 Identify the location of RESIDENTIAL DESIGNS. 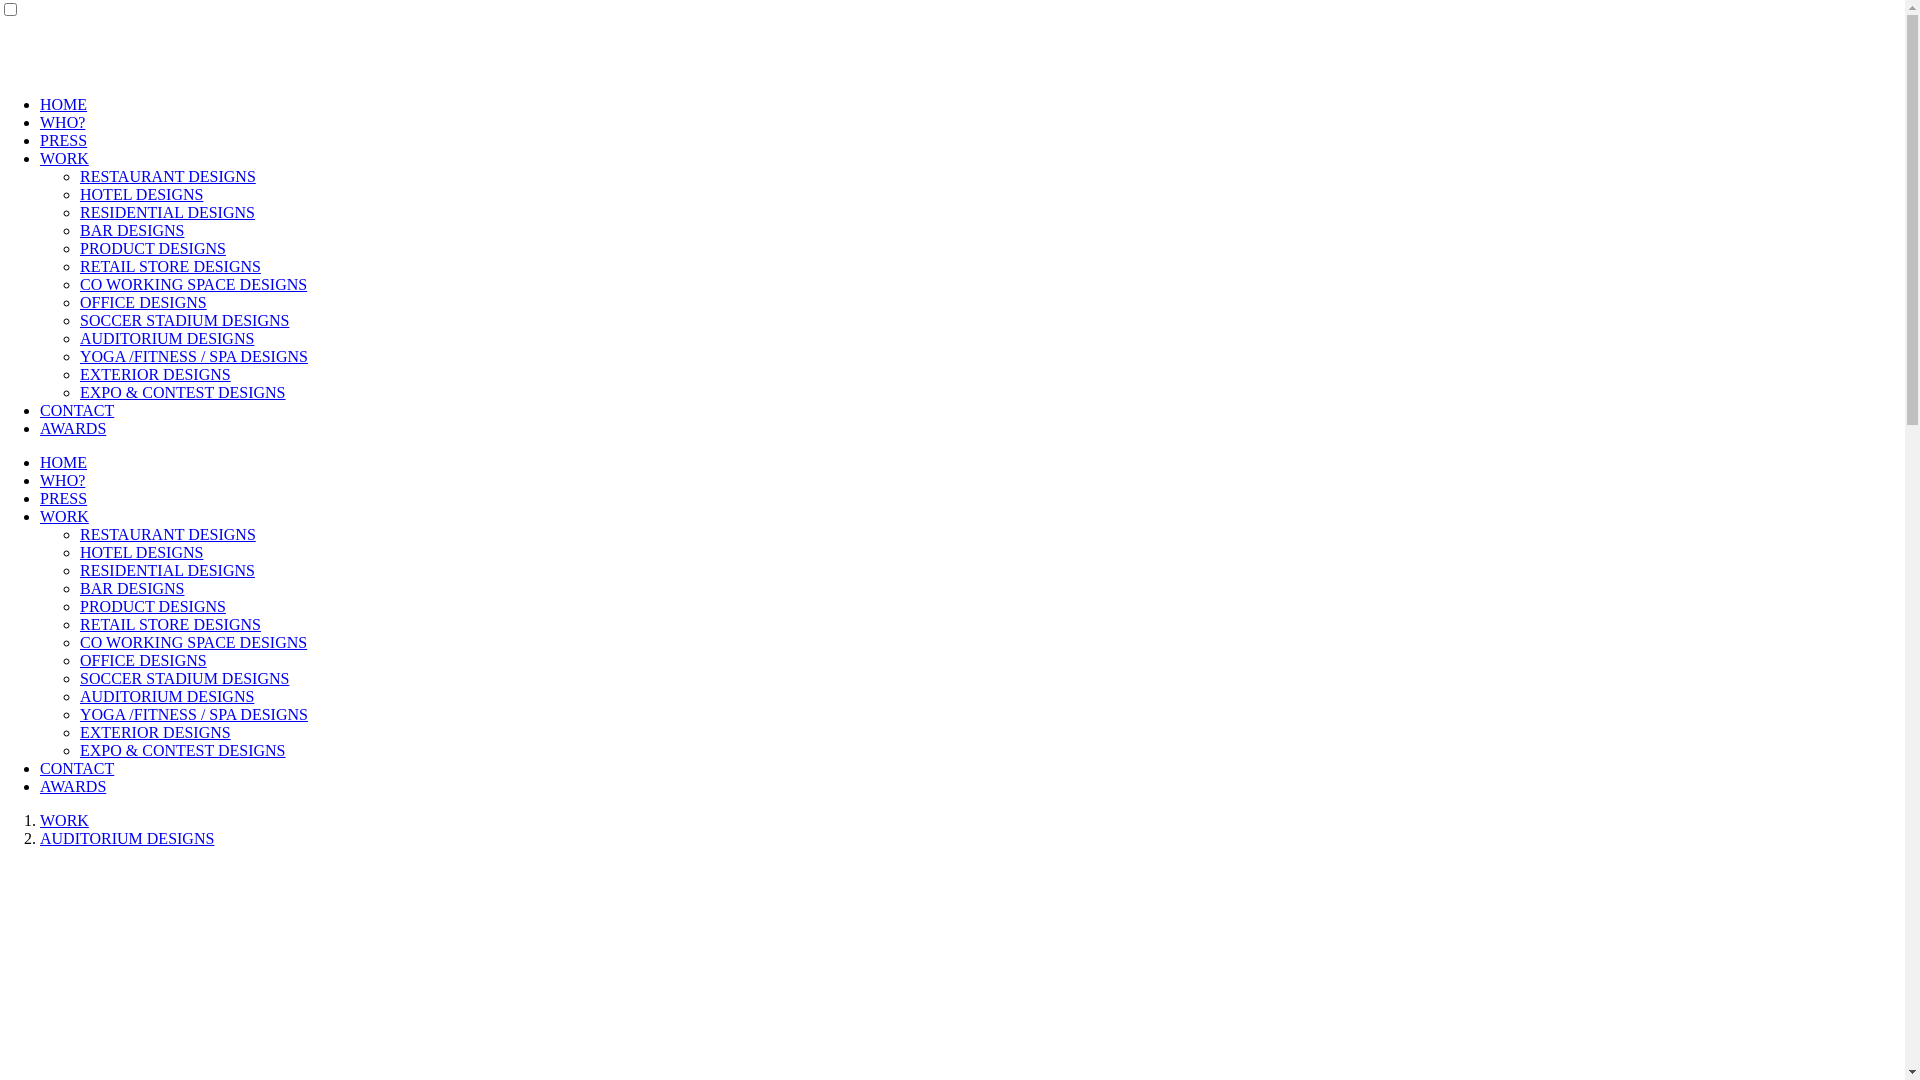
(168, 570).